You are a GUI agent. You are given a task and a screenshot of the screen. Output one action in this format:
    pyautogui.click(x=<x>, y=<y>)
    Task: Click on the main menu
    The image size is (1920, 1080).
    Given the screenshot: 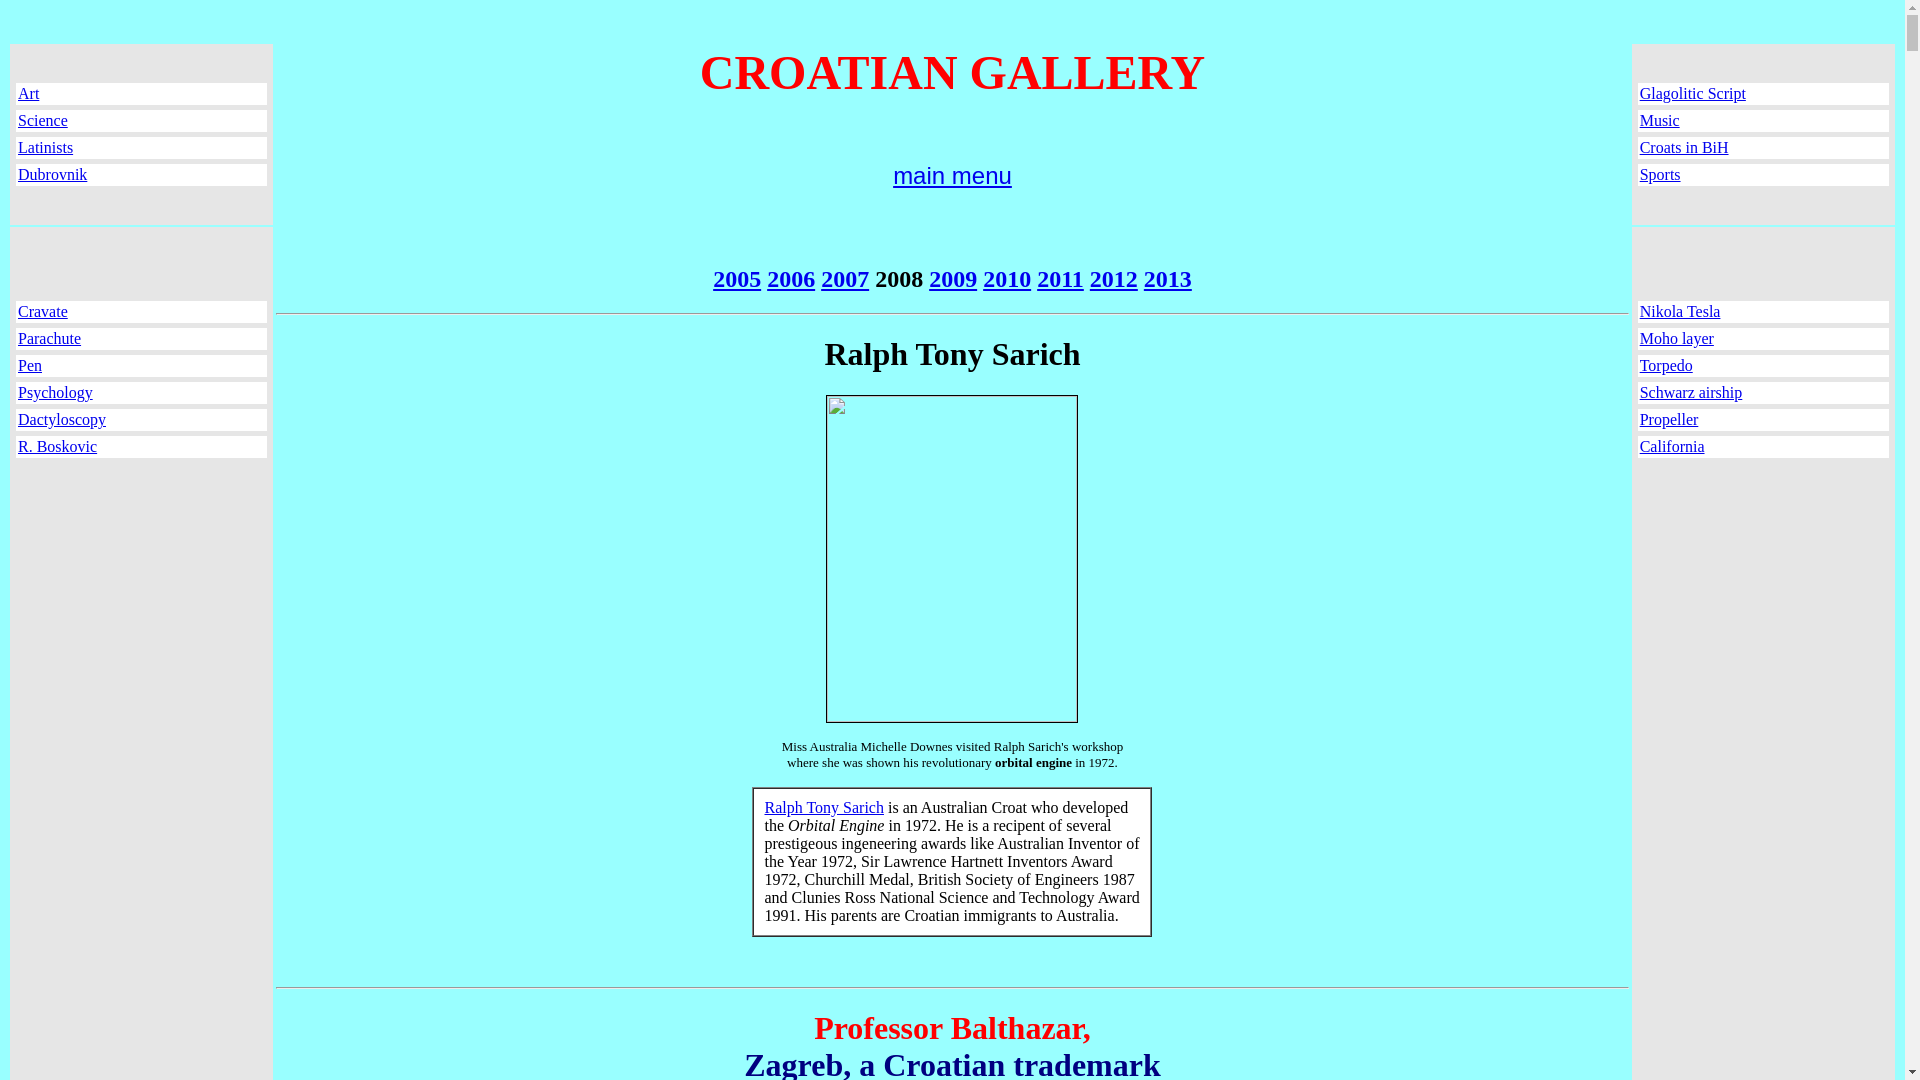 What is the action you would take?
    pyautogui.click(x=952, y=176)
    